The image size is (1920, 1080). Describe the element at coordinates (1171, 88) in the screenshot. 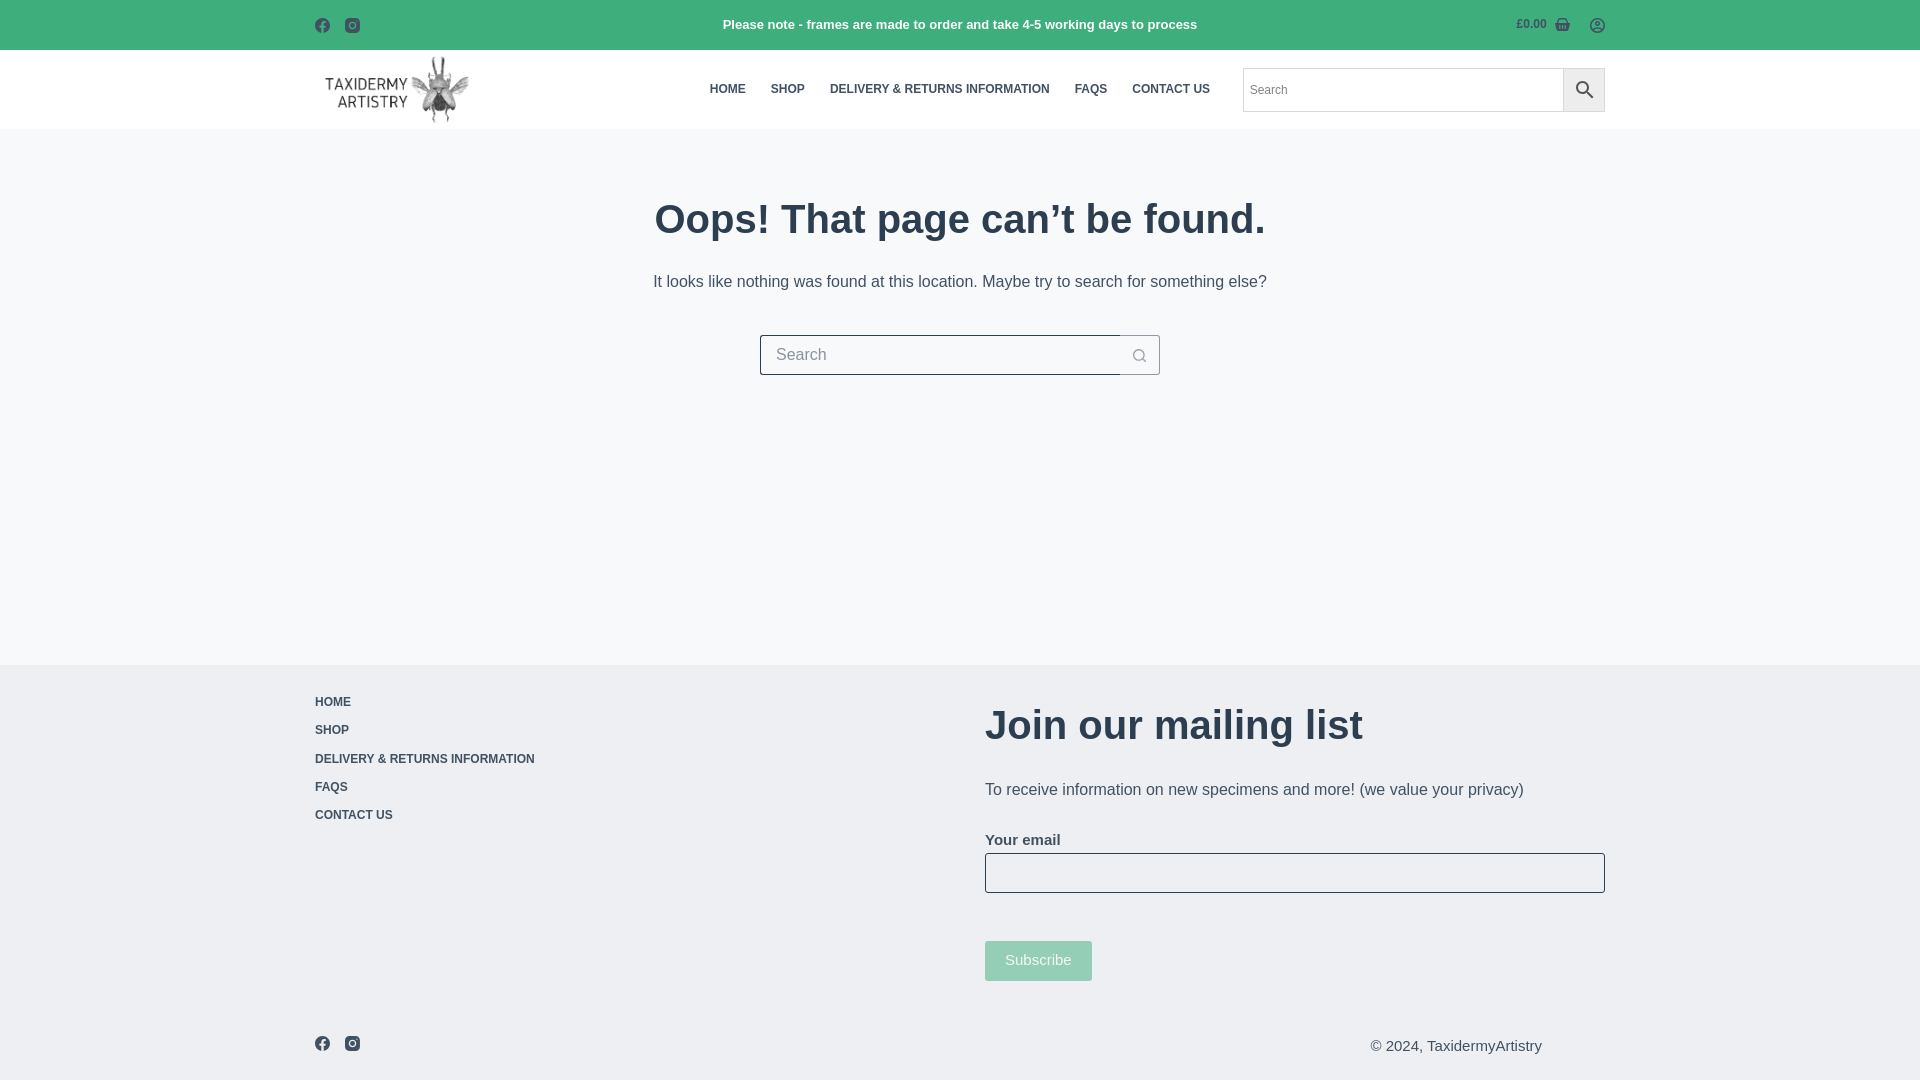

I see `CONTACT US` at that location.